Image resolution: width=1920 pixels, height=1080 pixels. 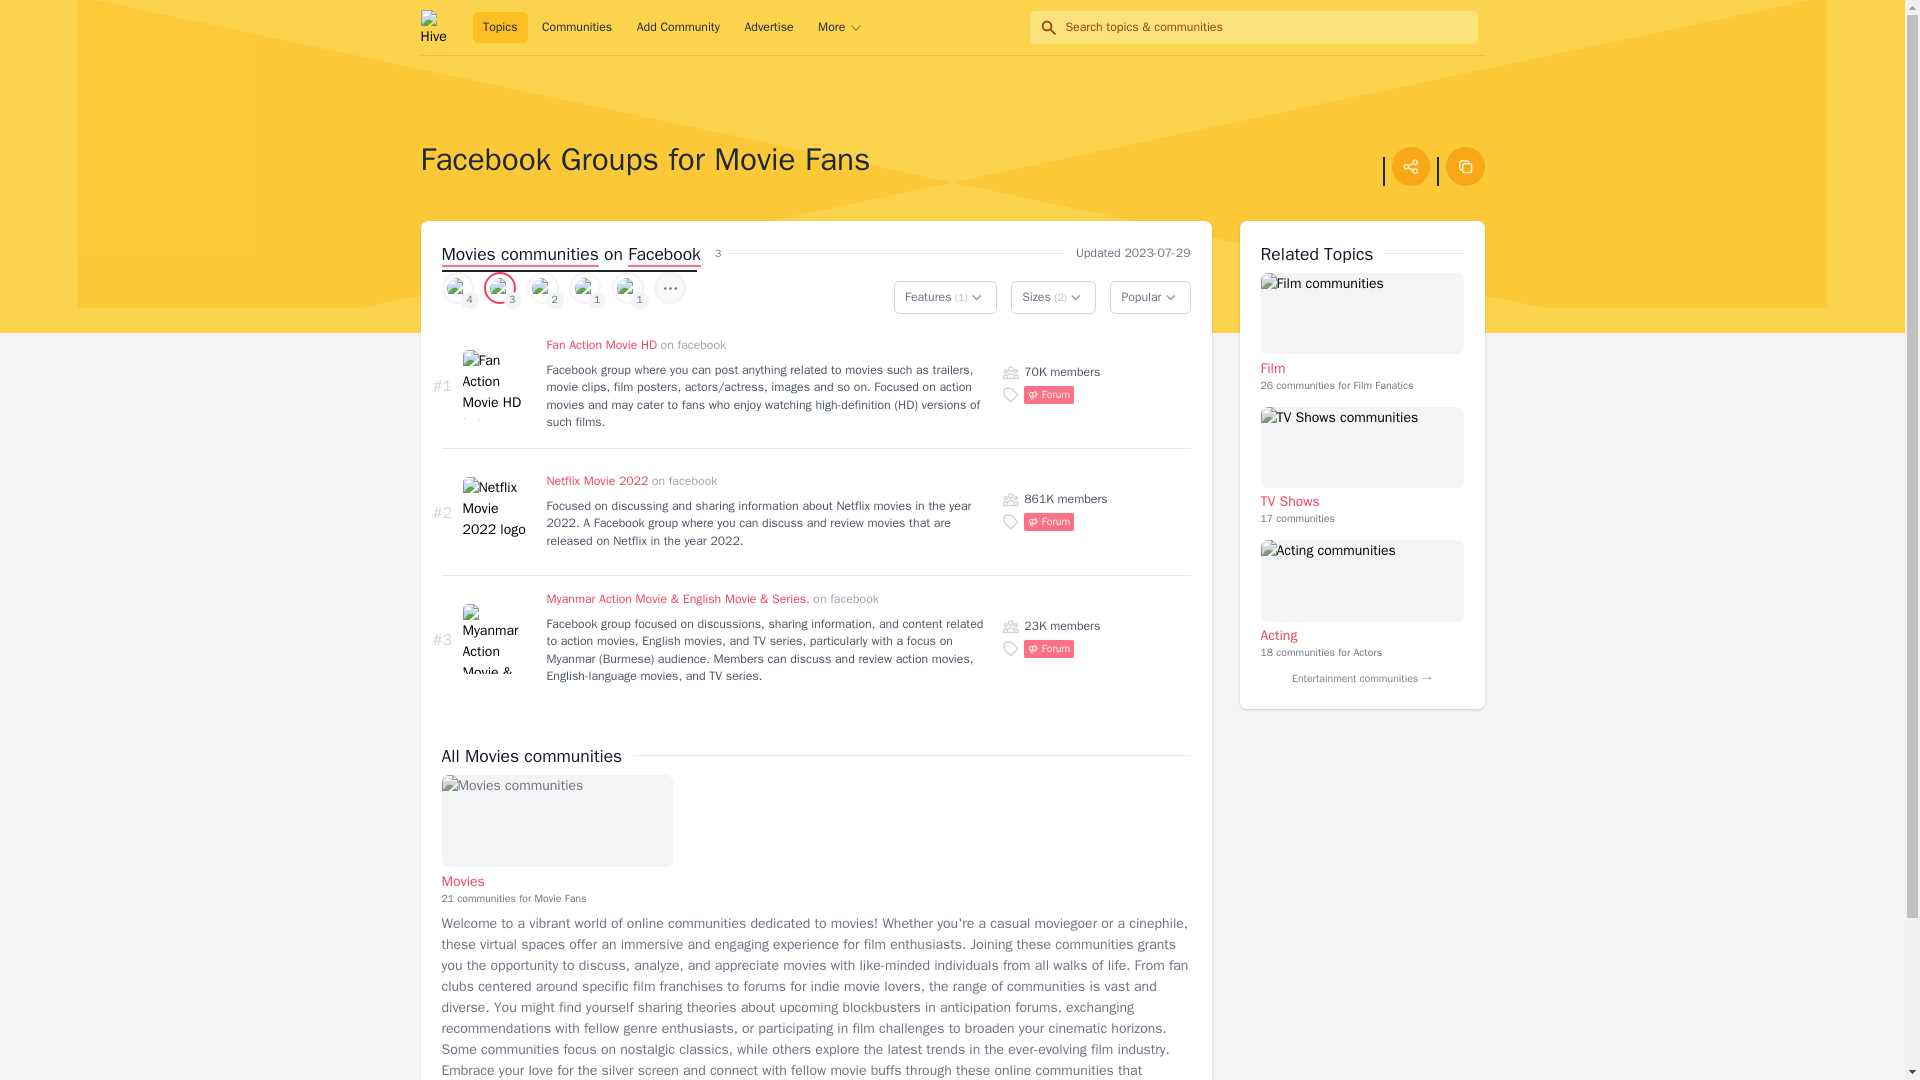 What do you see at coordinates (1361, 600) in the screenshot?
I see `Facebook` at bounding box center [1361, 600].